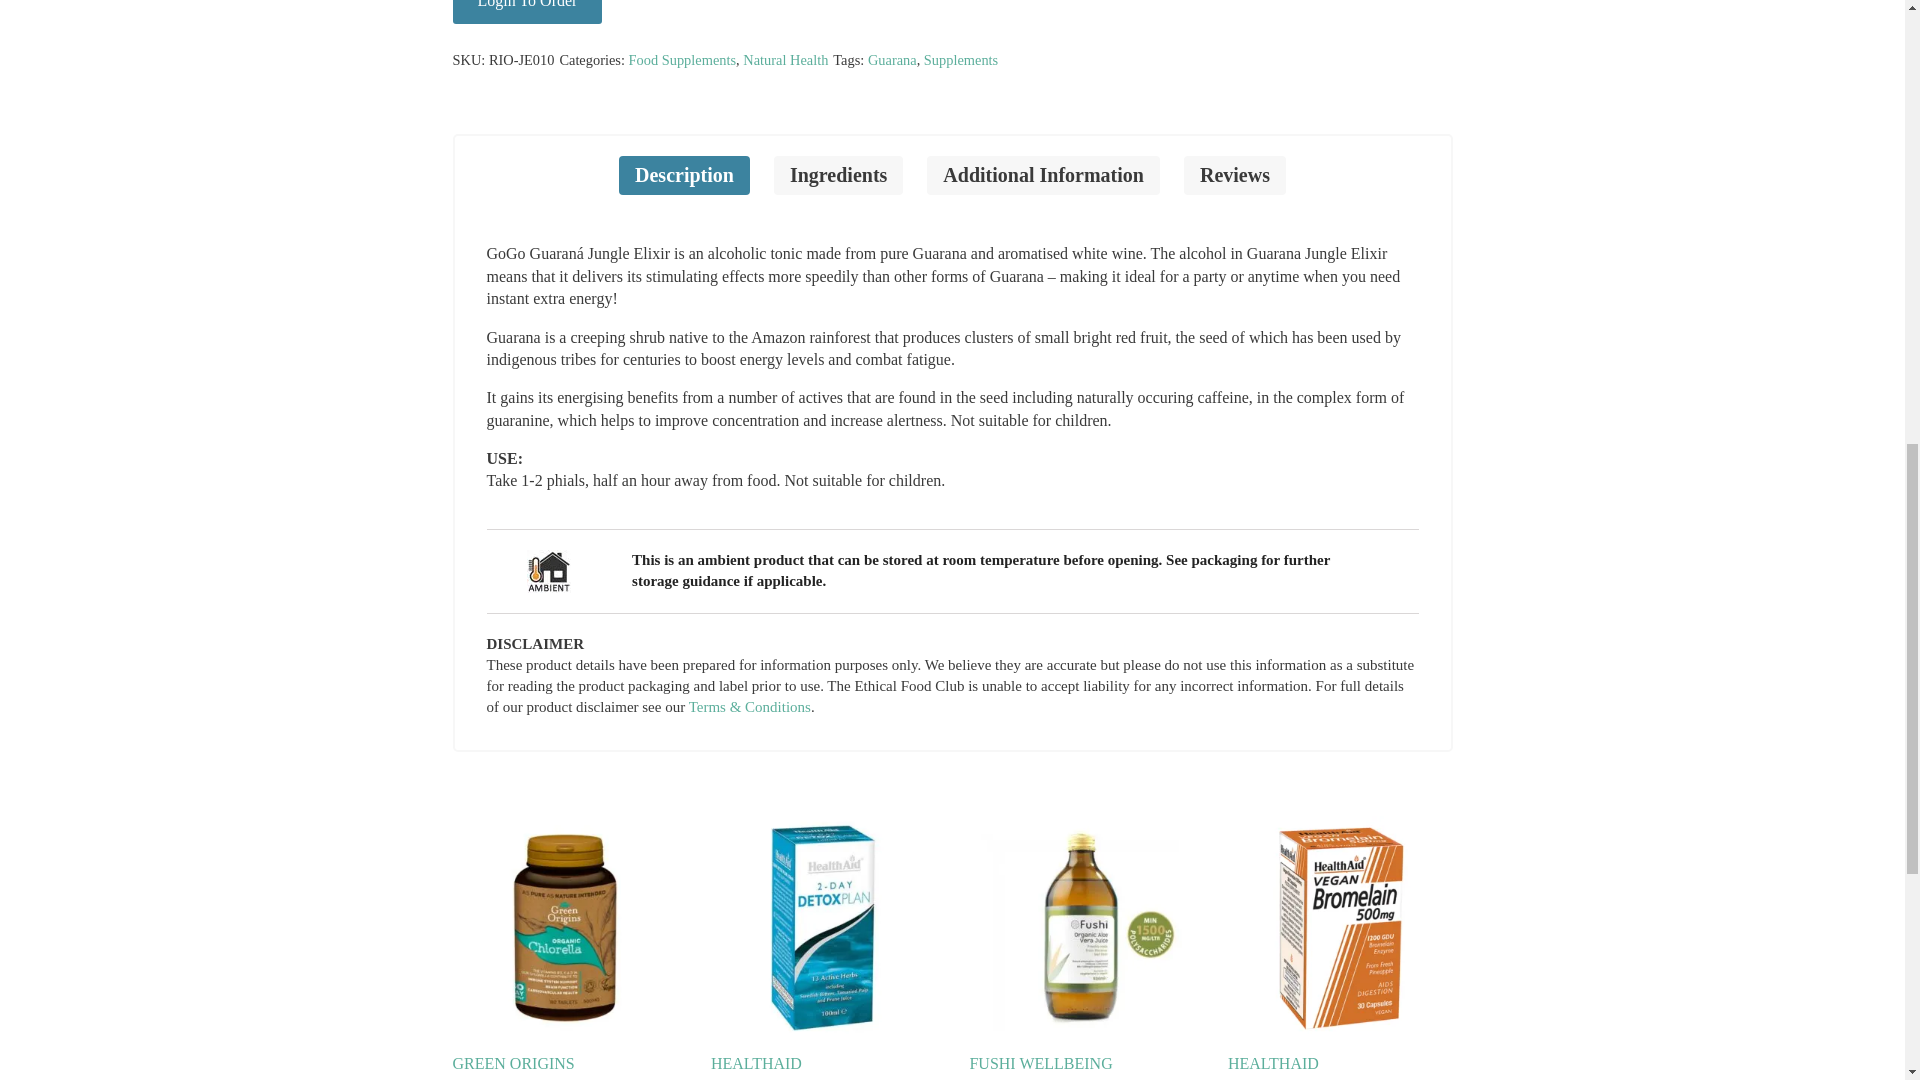 The height and width of the screenshot is (1080, 1920). What do you see at coordinates (785, 60) in the screenshot?
I see `Natural Health` at bounding box center [785, 60].